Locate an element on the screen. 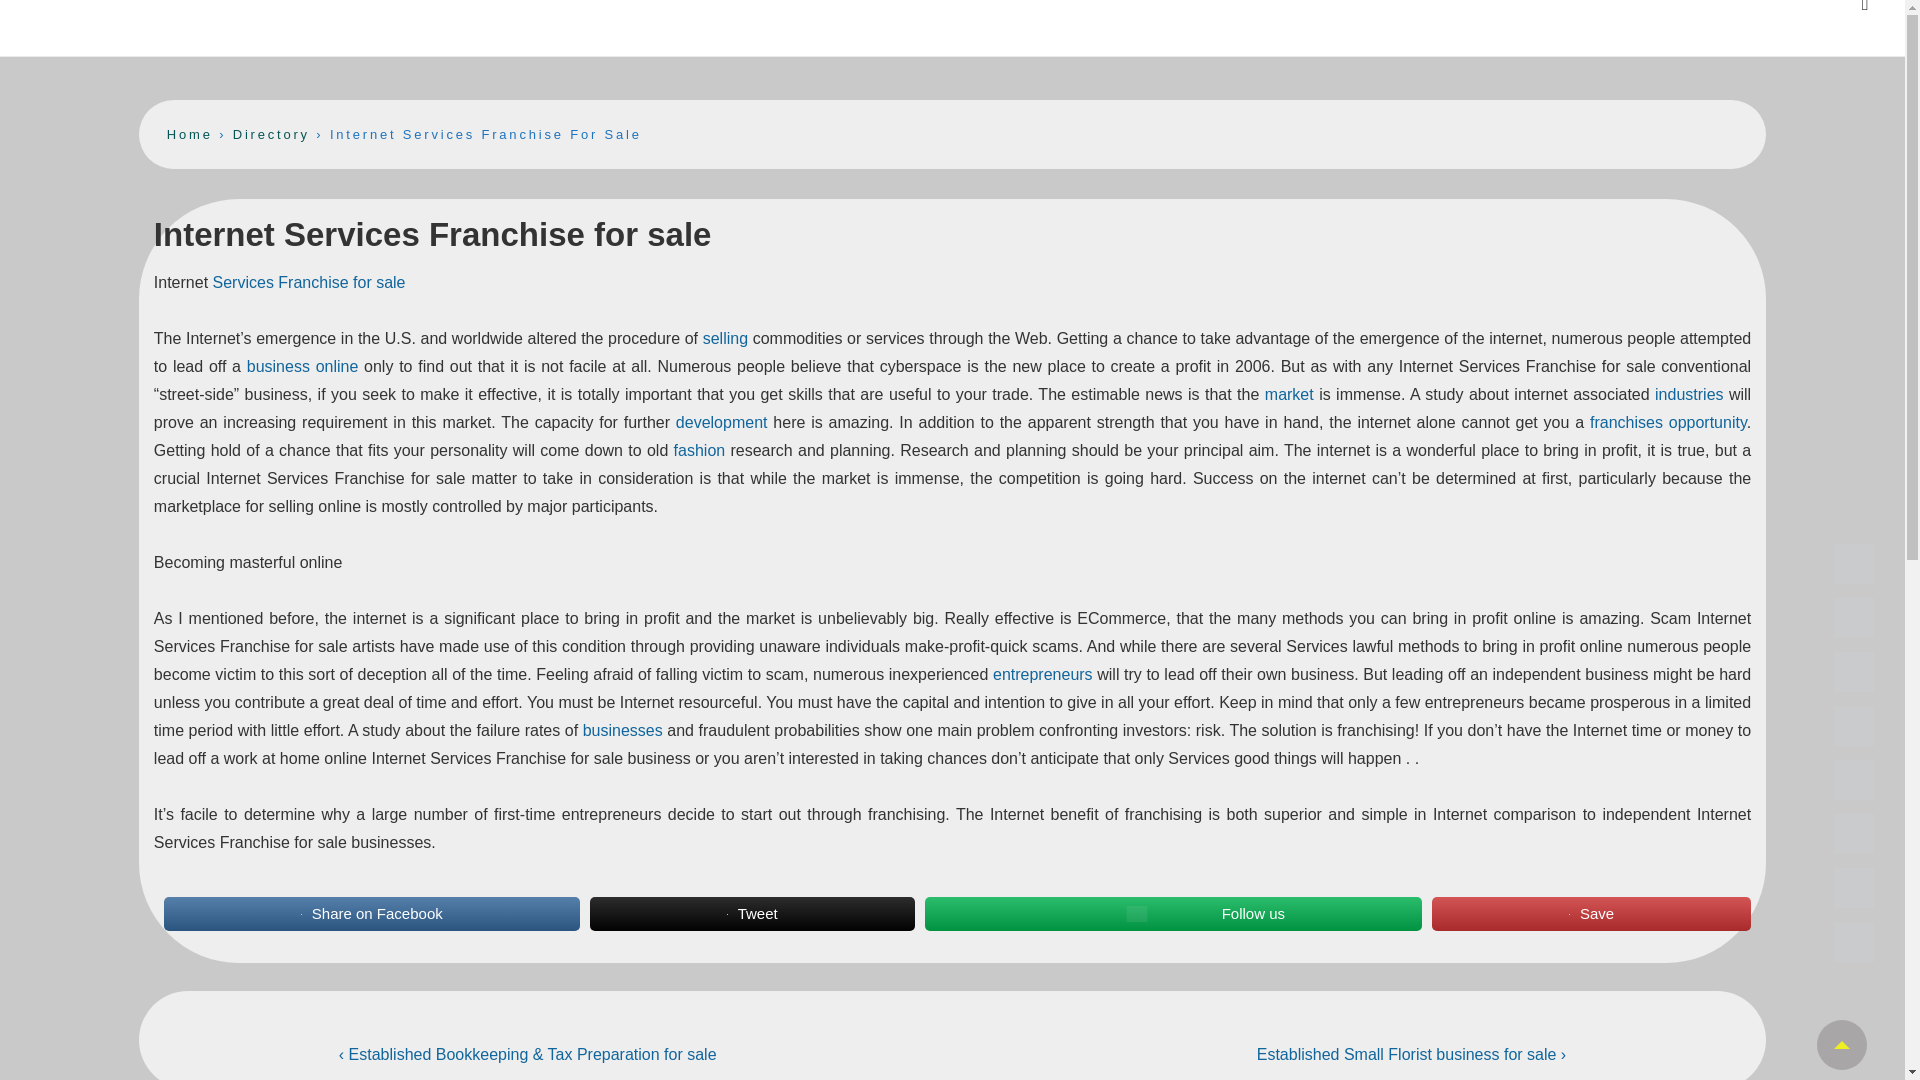 This screenshot has height=1080, width=1920. business is located at coordinates (278, 366).